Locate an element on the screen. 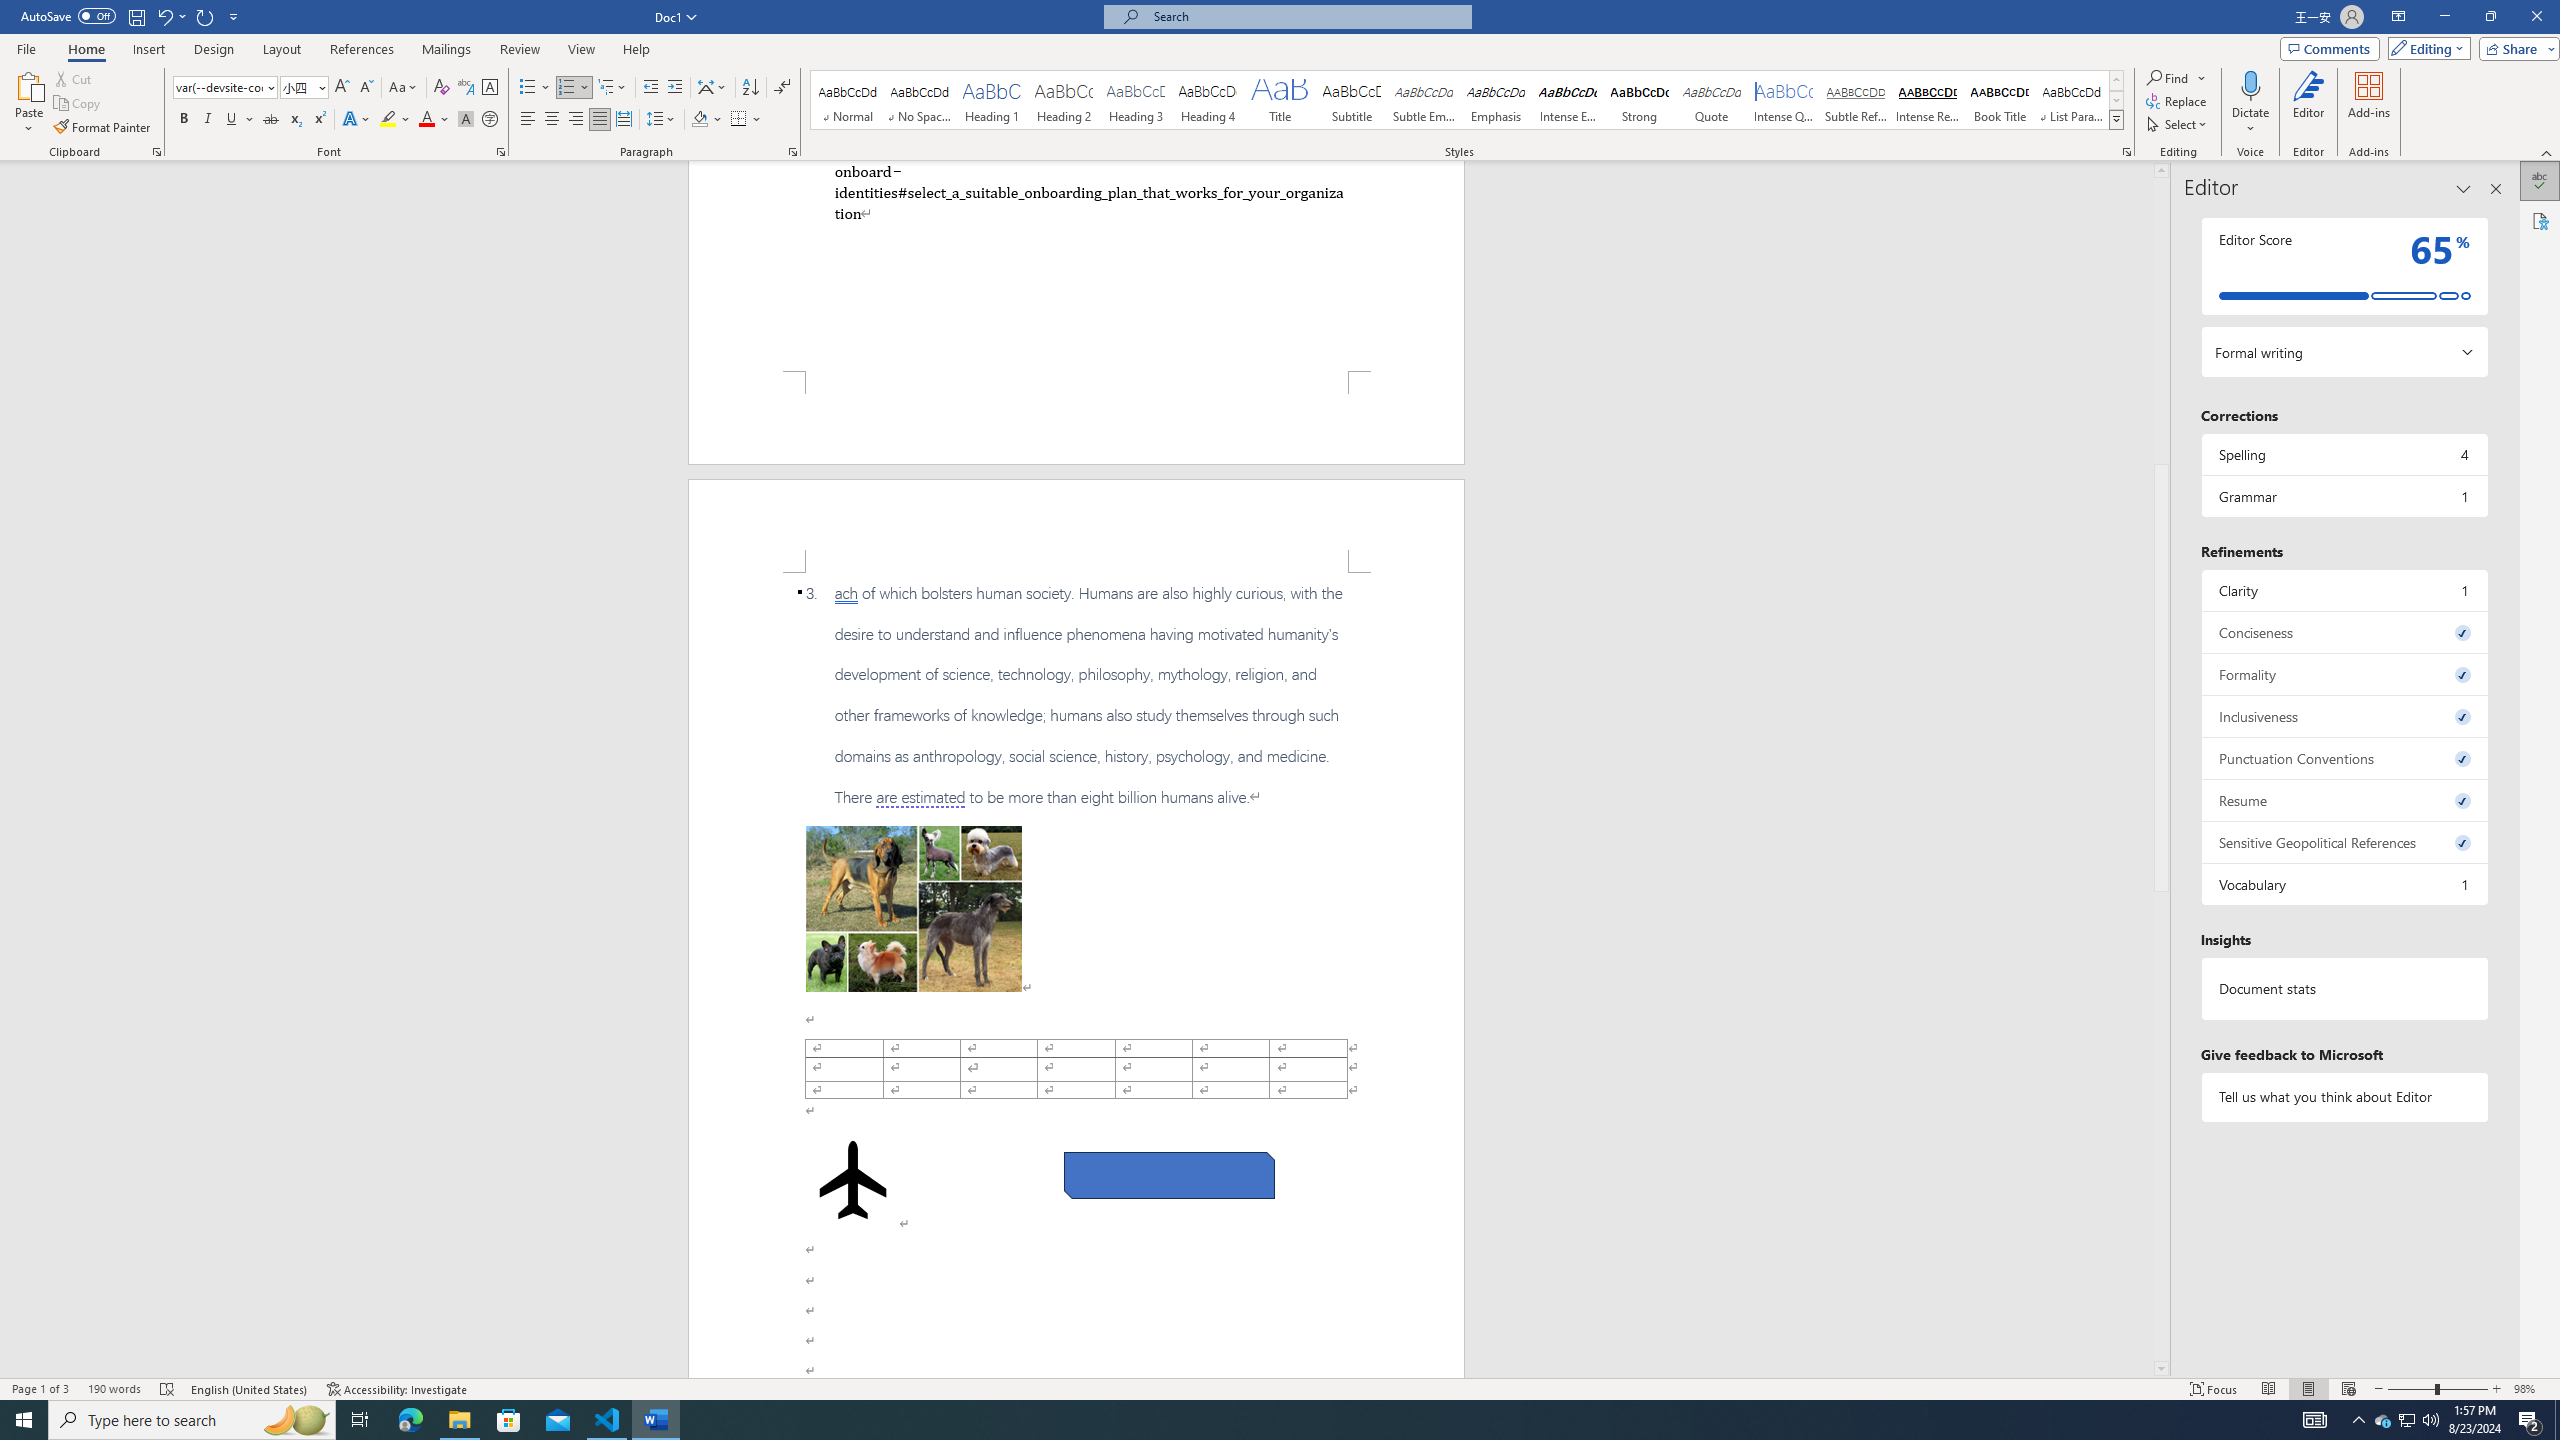 The image size is (2560, 1440). Book Title is located at coordinates (1999, 100).